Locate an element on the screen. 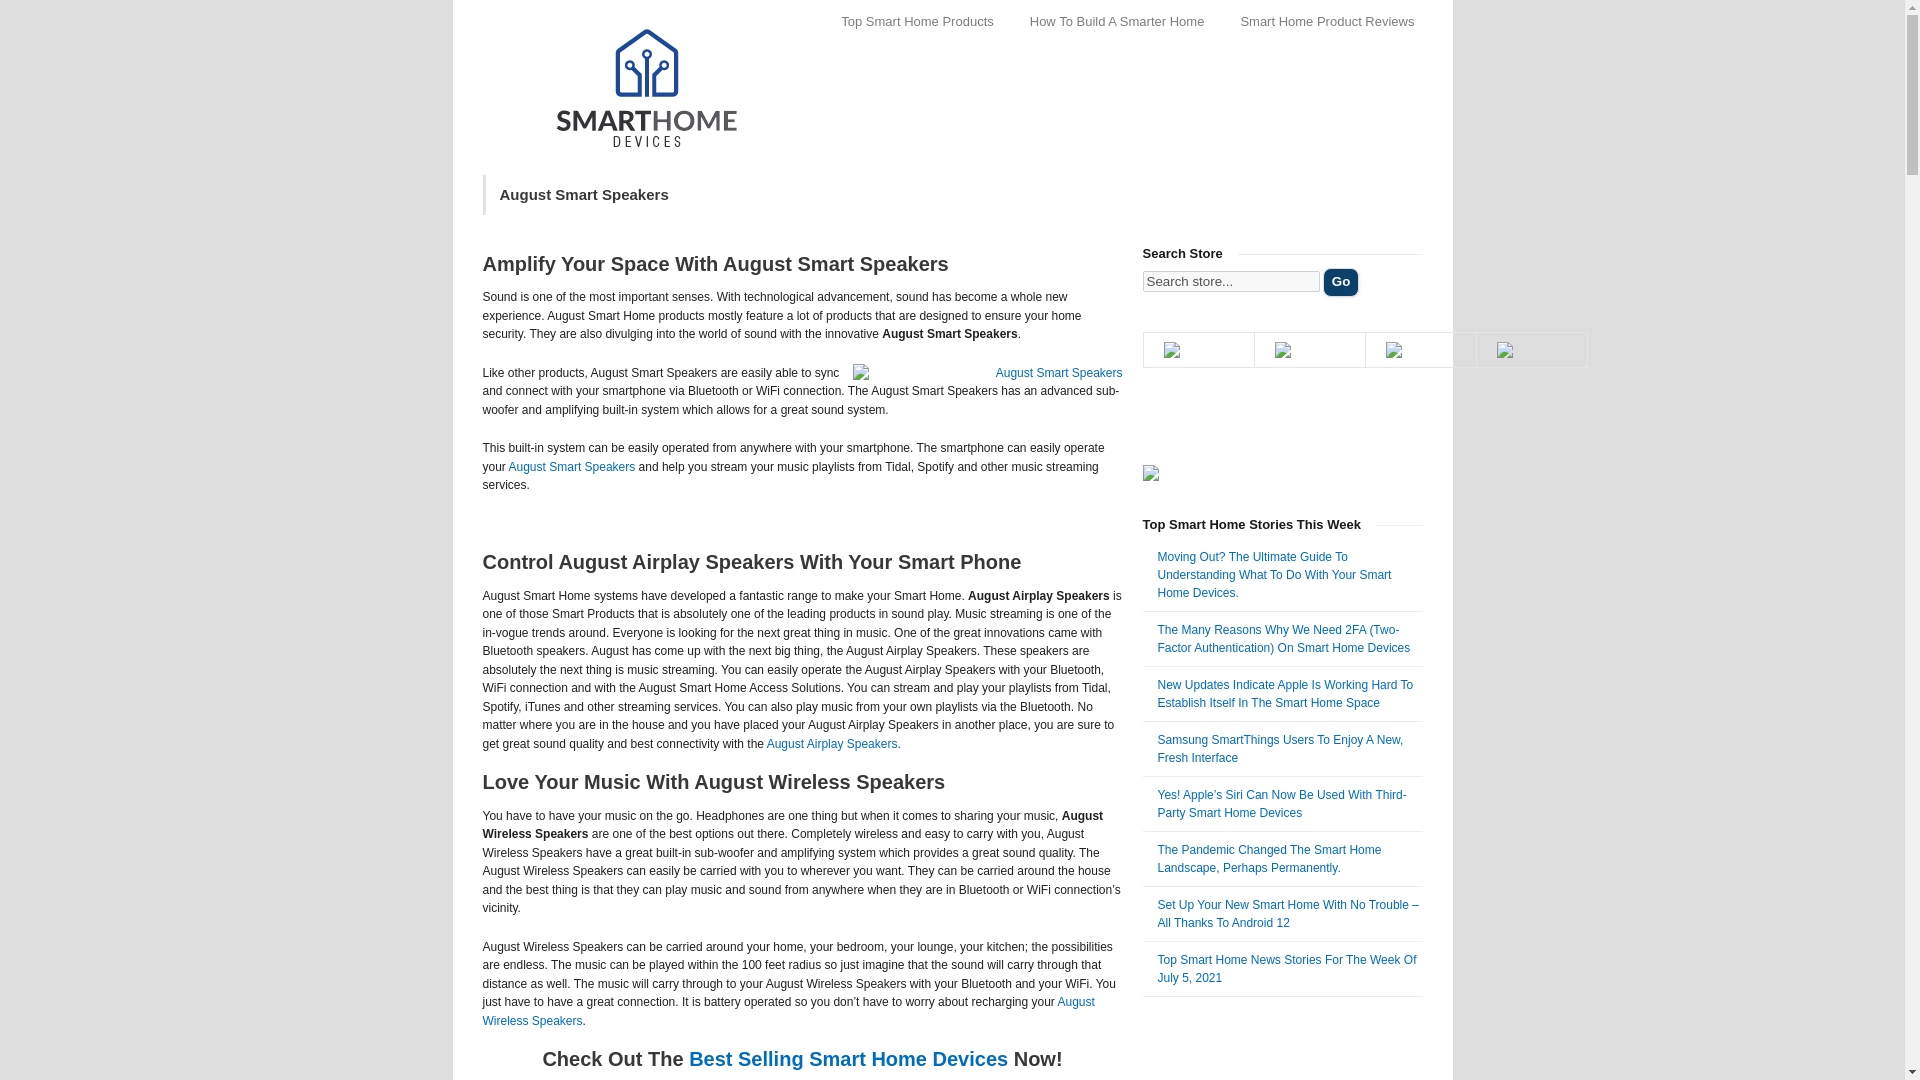  Smart Home Product Reviews is located at coordinates (1326, 21).